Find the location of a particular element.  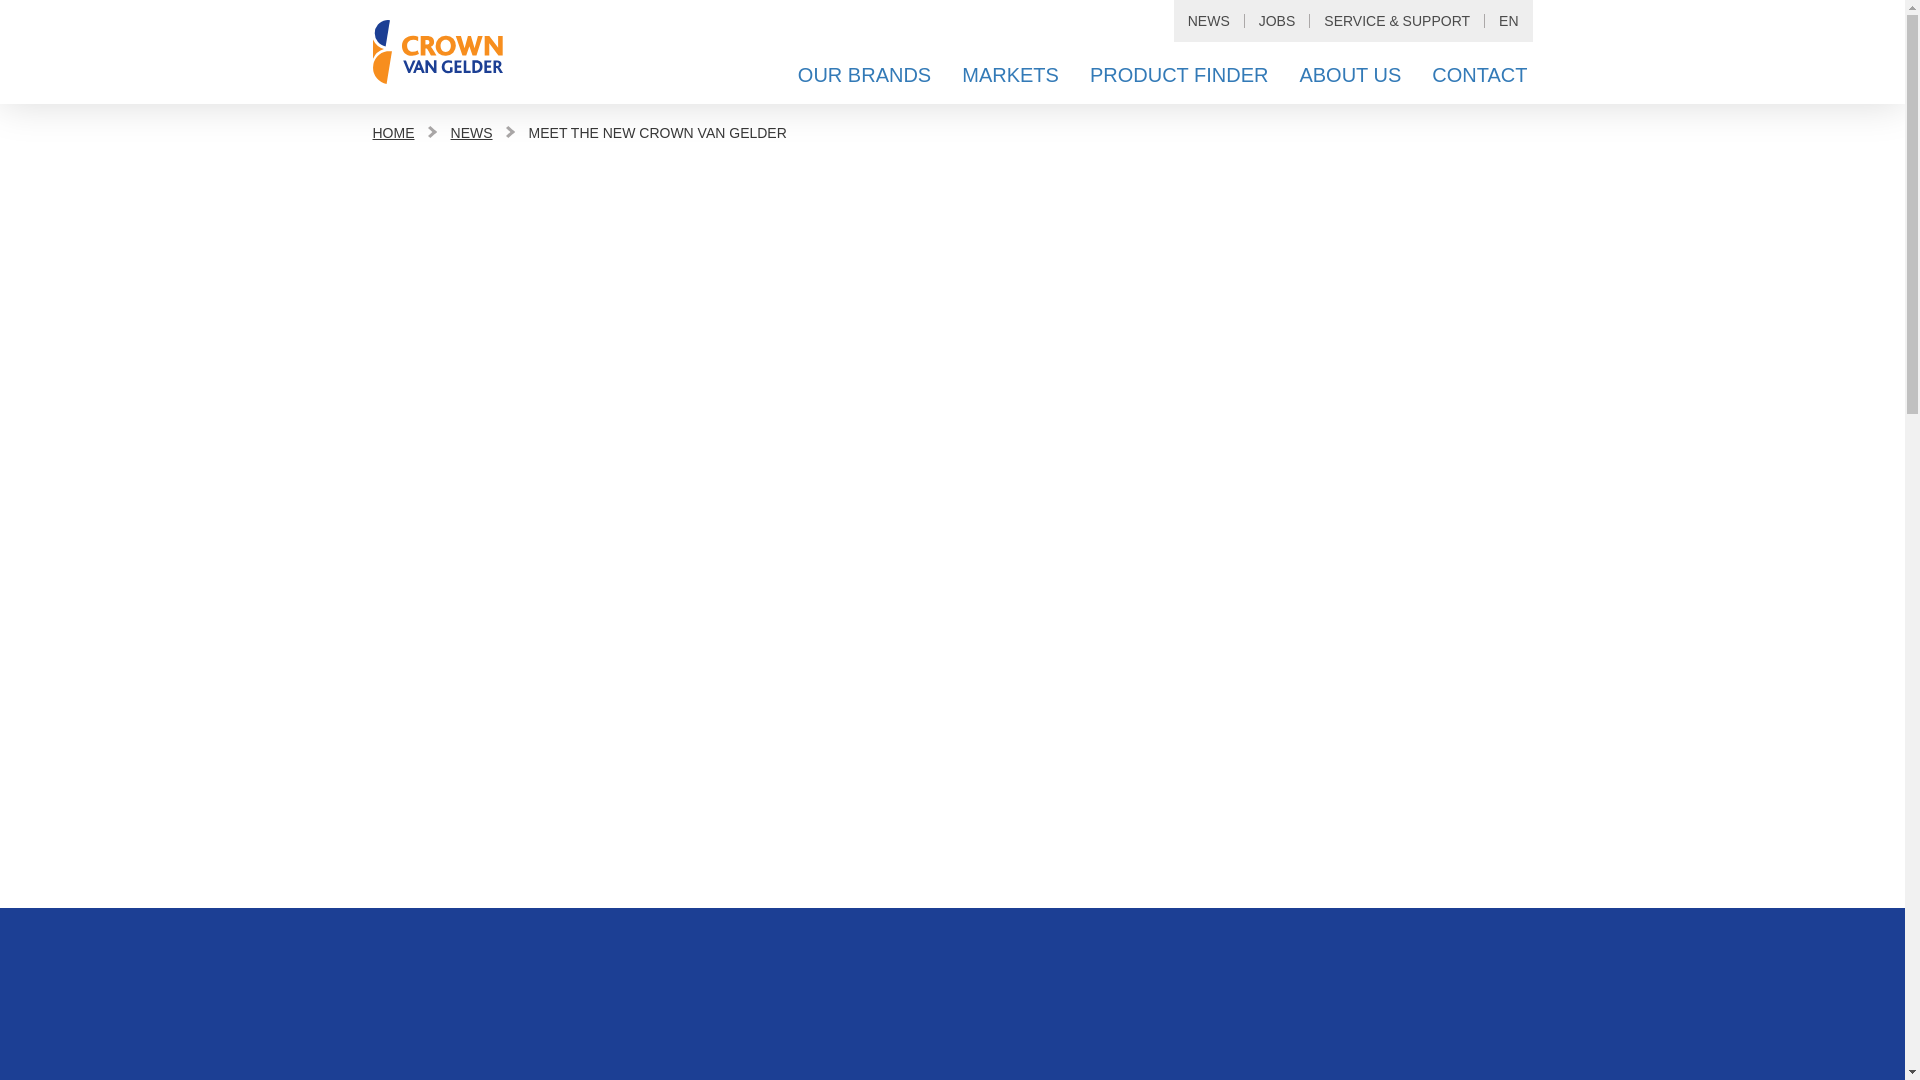

NEWS is located at coordinates (1208, 21).